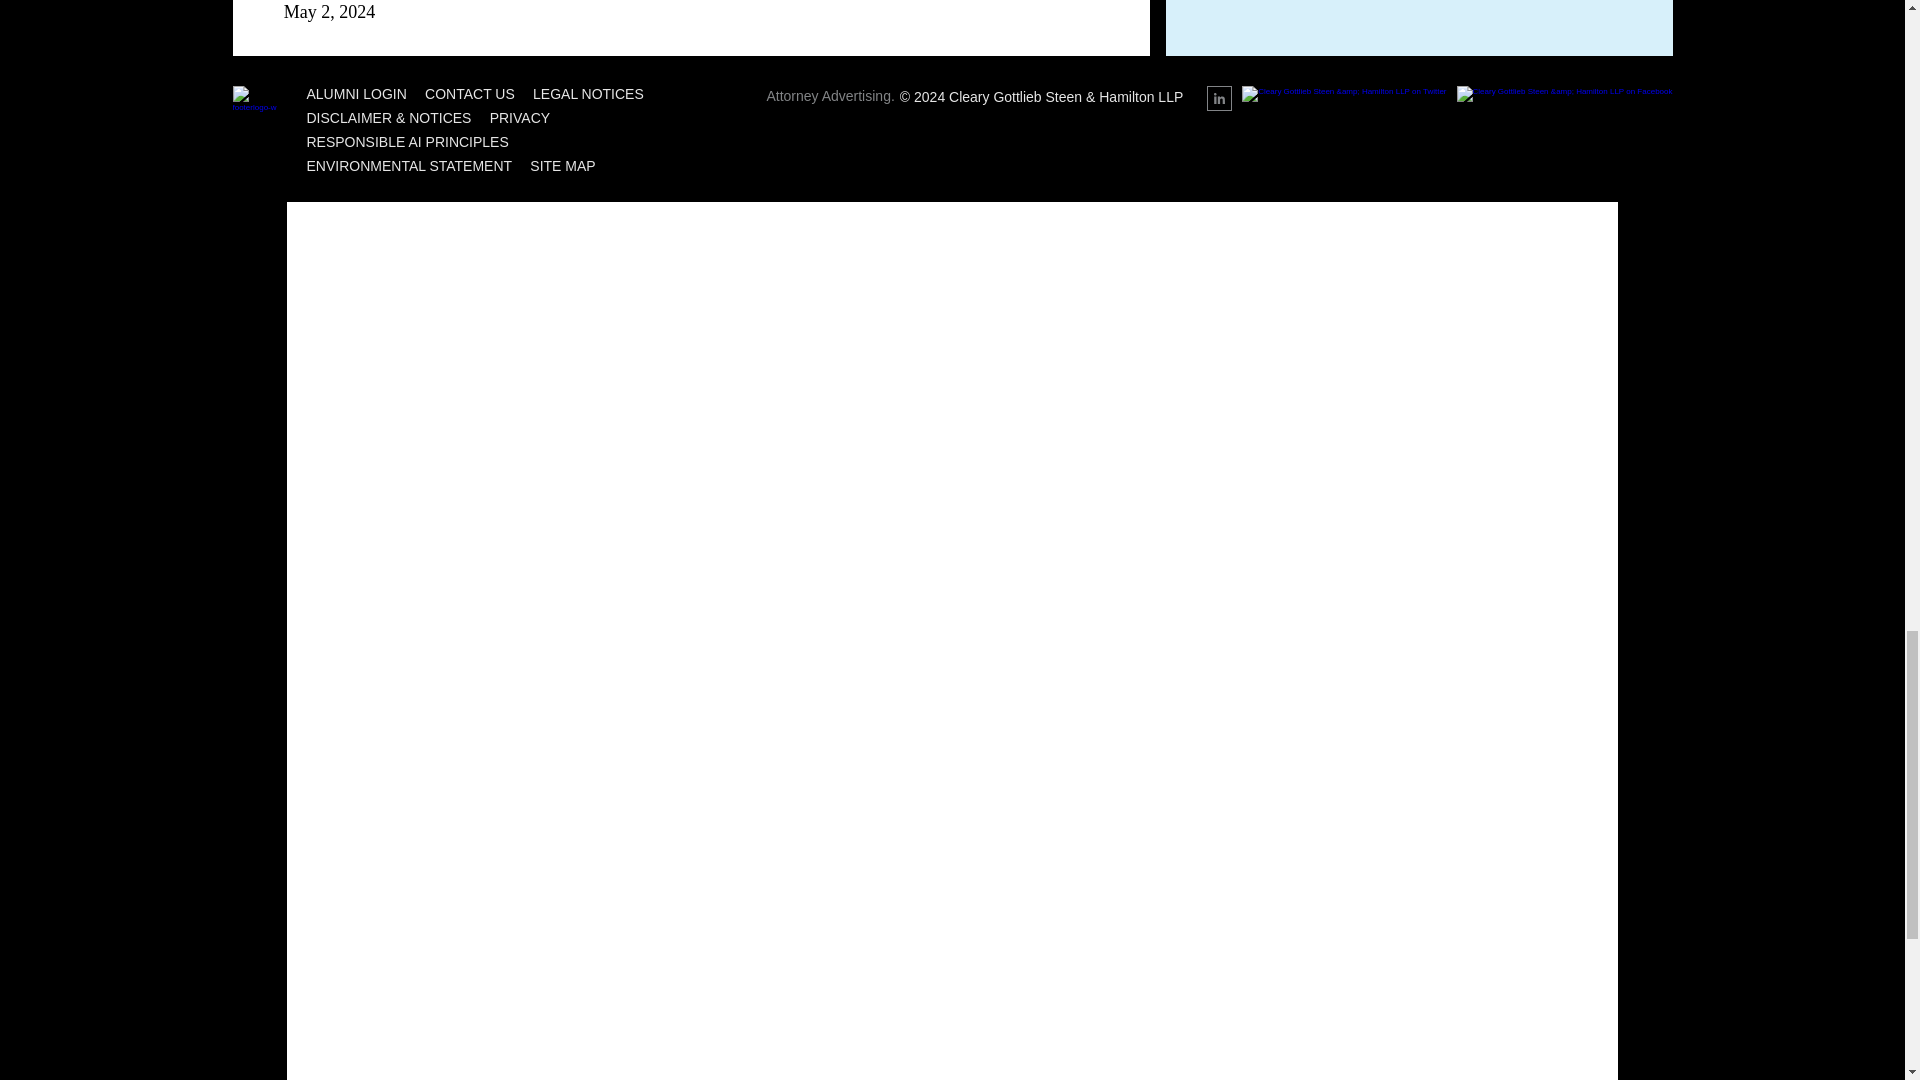 This screenshot has height=1080, width=1920. Describe the element at coordinates (519, 118) in the screenshot. I see `Privacy` at that location.